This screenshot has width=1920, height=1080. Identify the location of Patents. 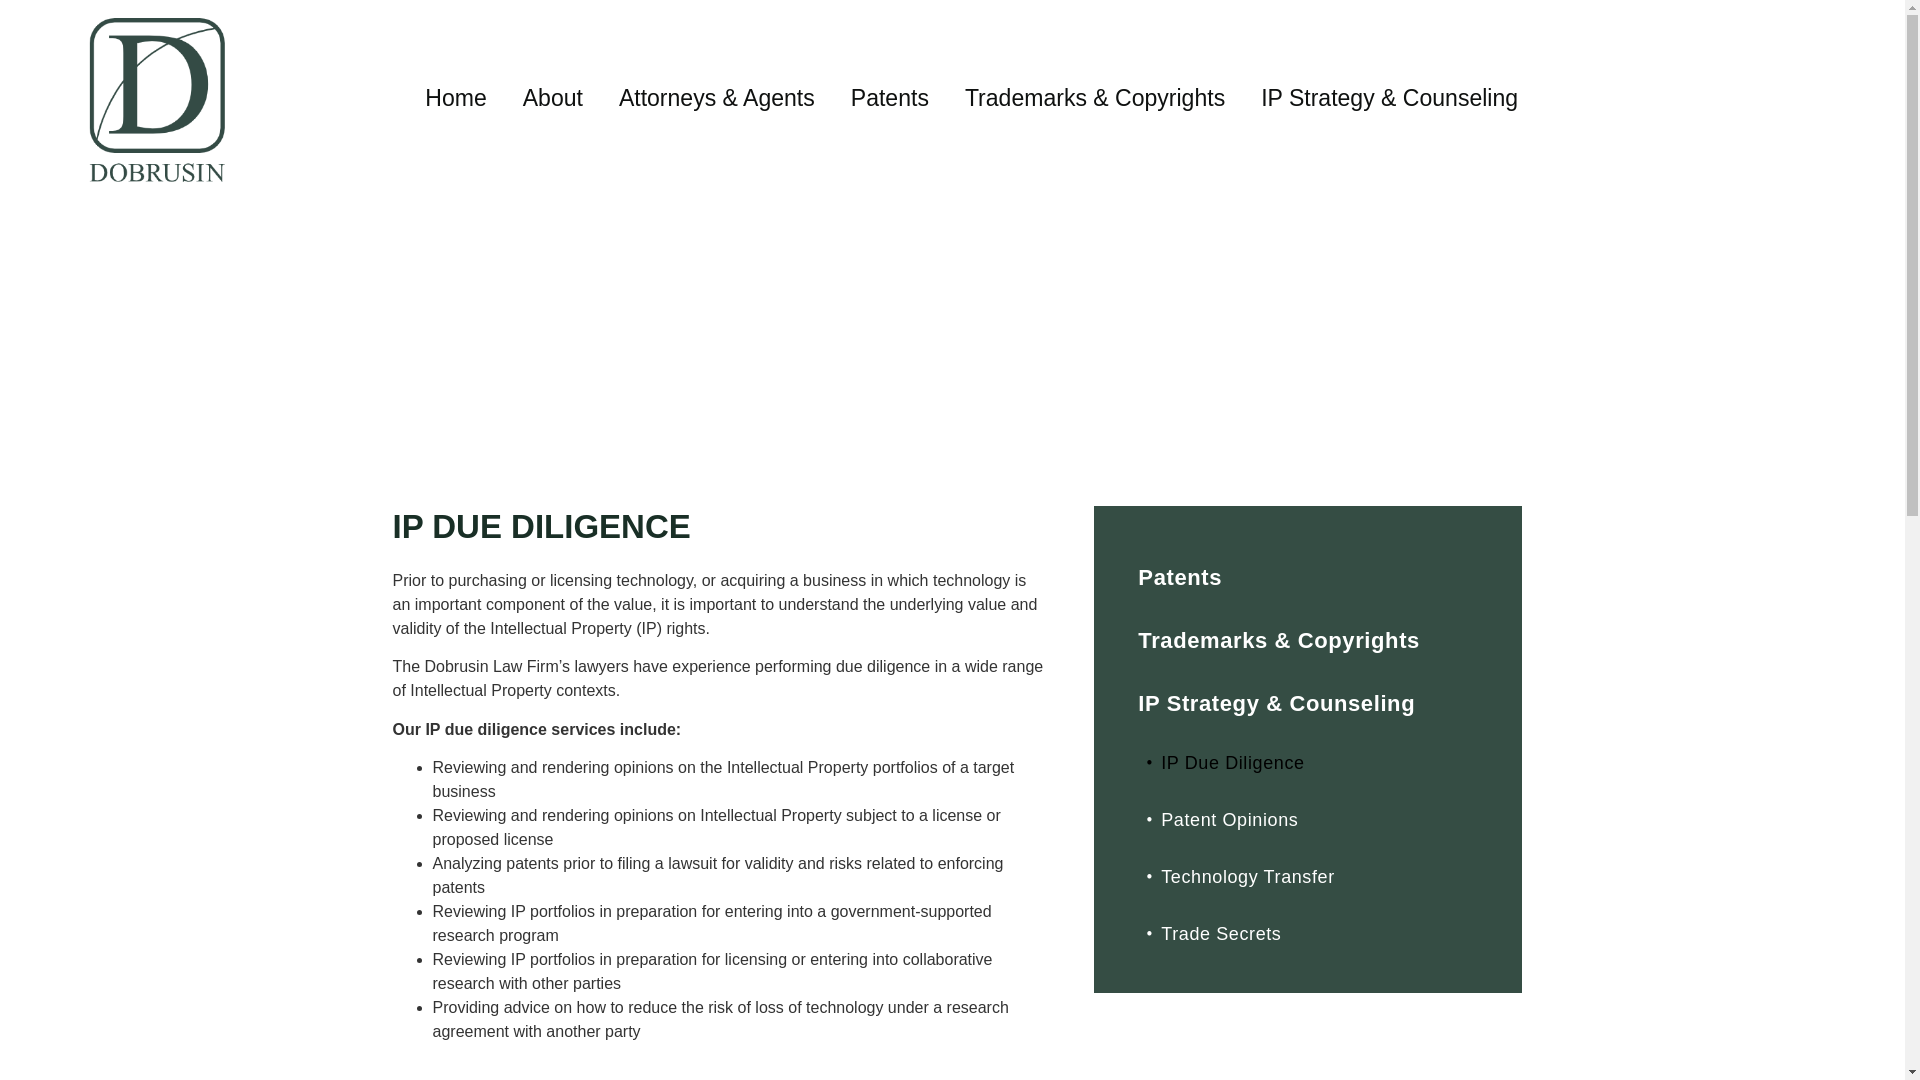
(890, 97).